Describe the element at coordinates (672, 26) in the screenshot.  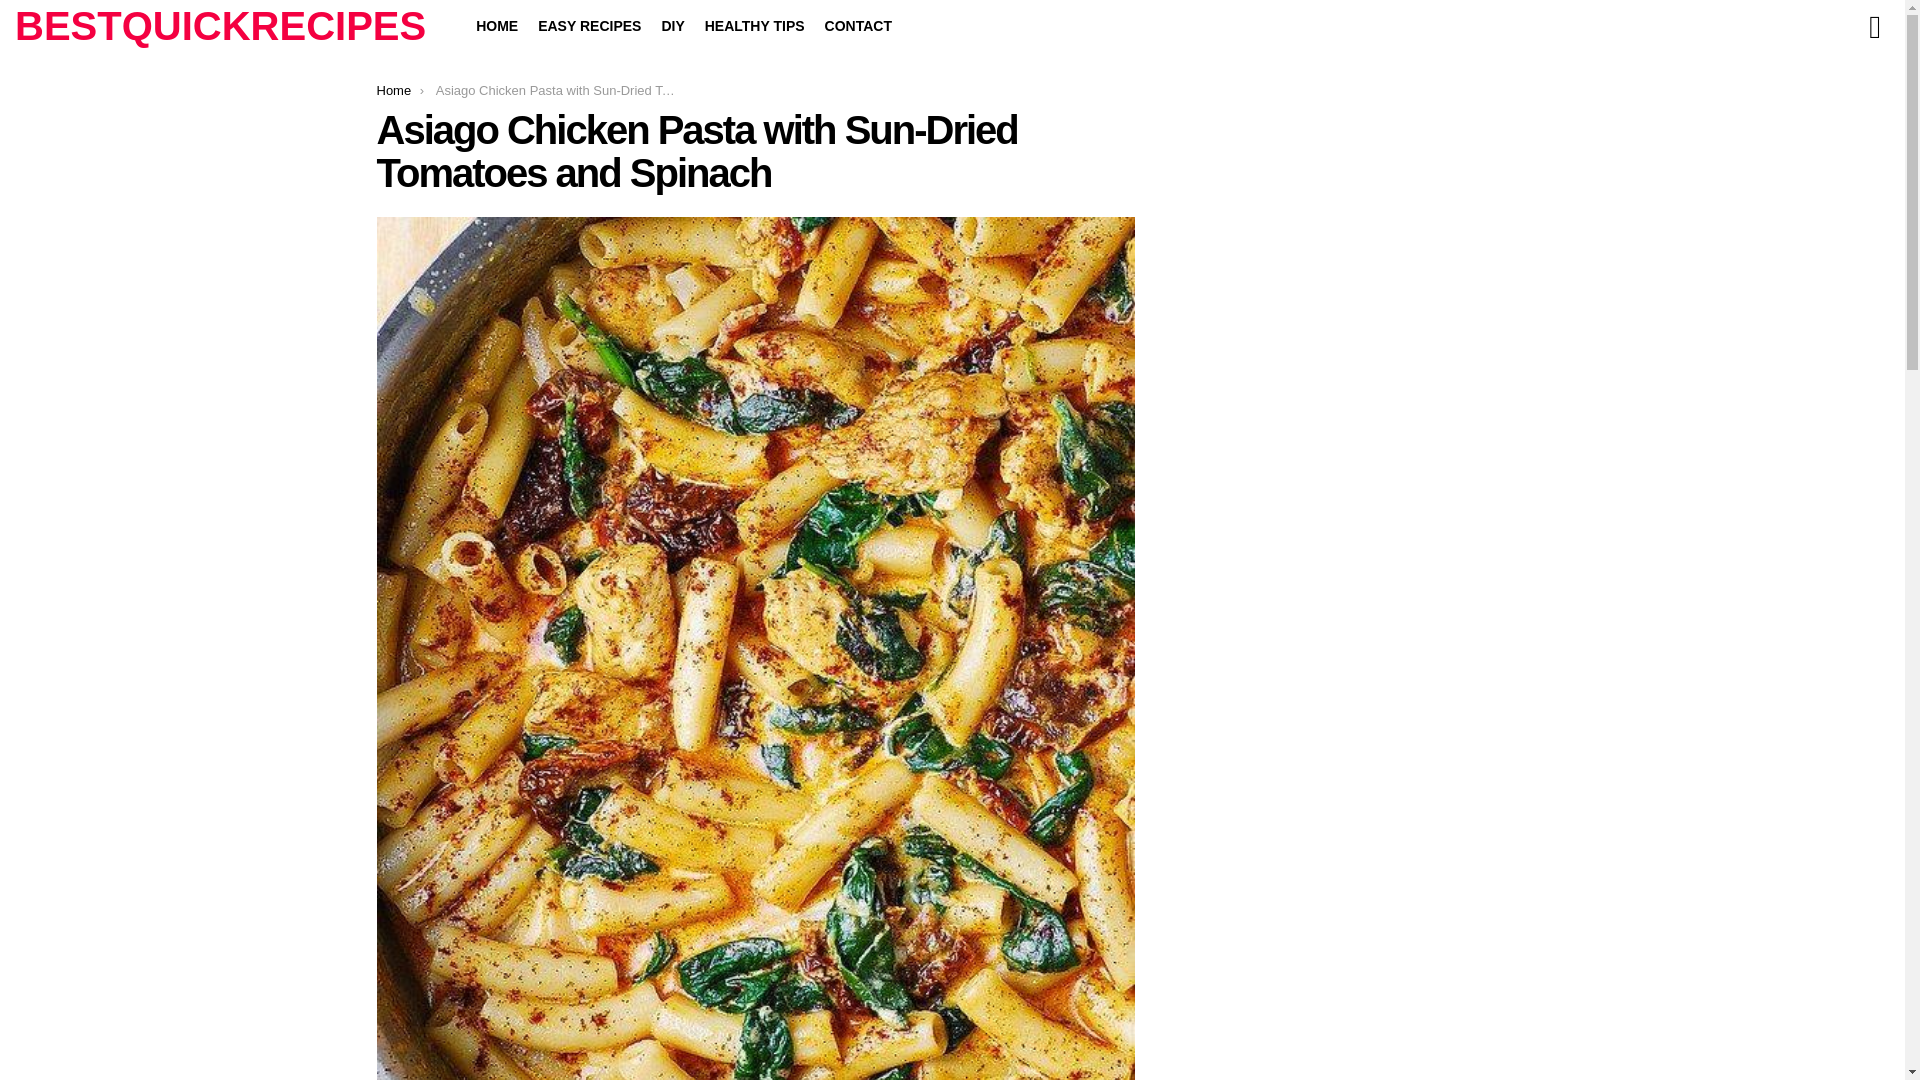
I see `DIY` at that location.